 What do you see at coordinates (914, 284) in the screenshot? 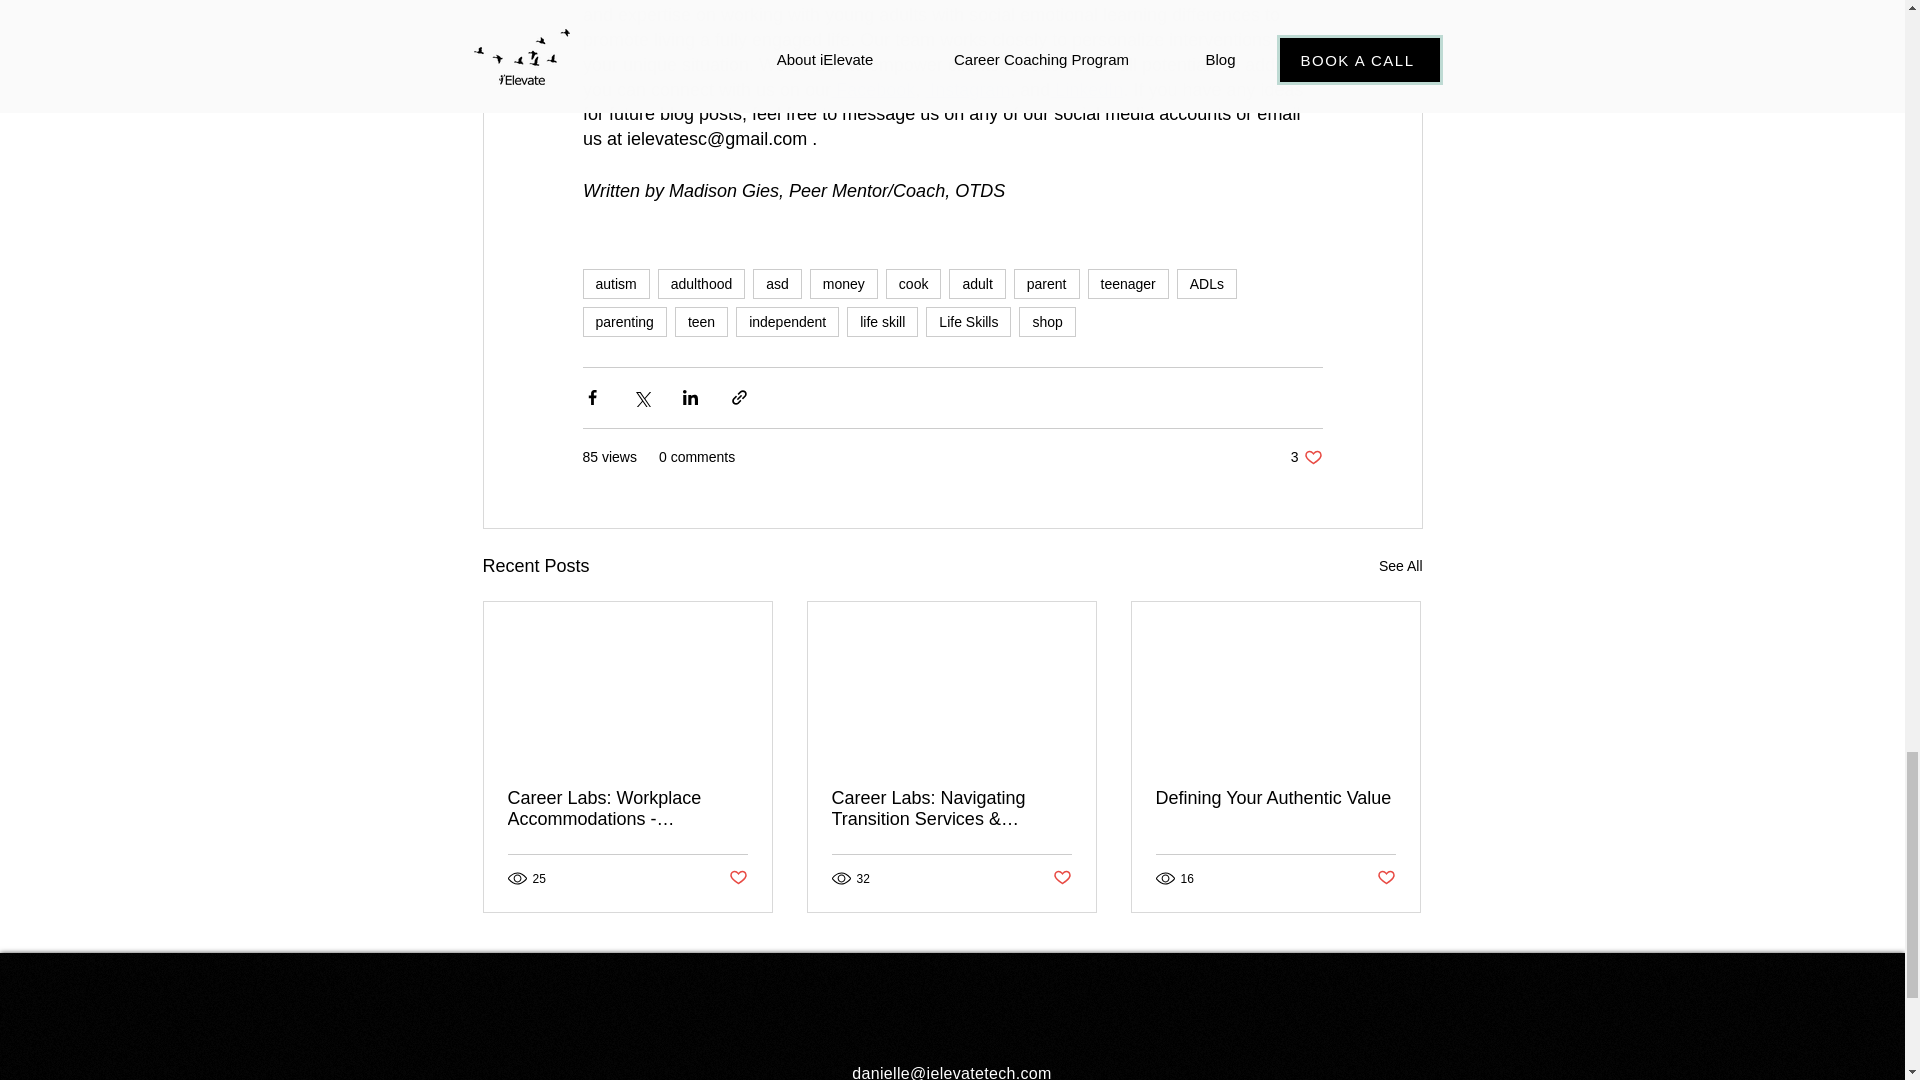
I see `cook` at bounding box center [914, 284].